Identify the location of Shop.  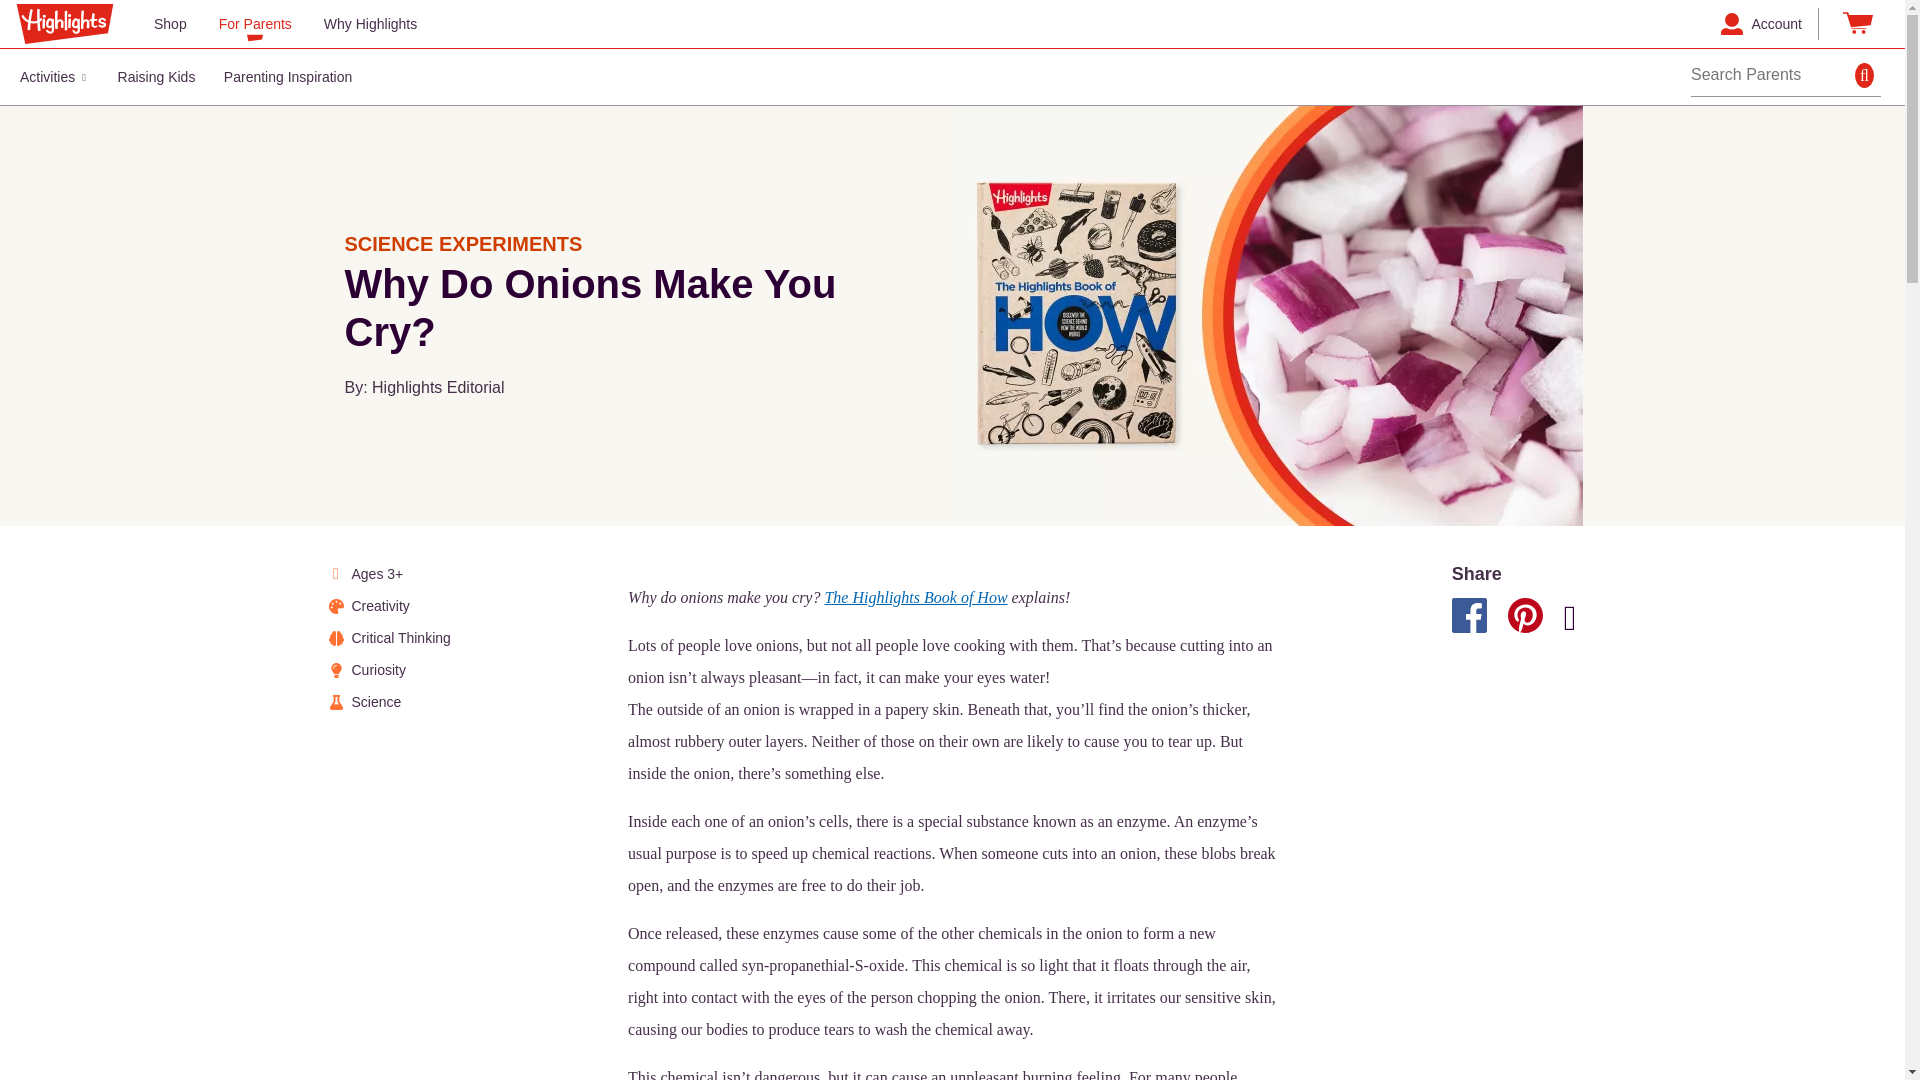
(170, 23).